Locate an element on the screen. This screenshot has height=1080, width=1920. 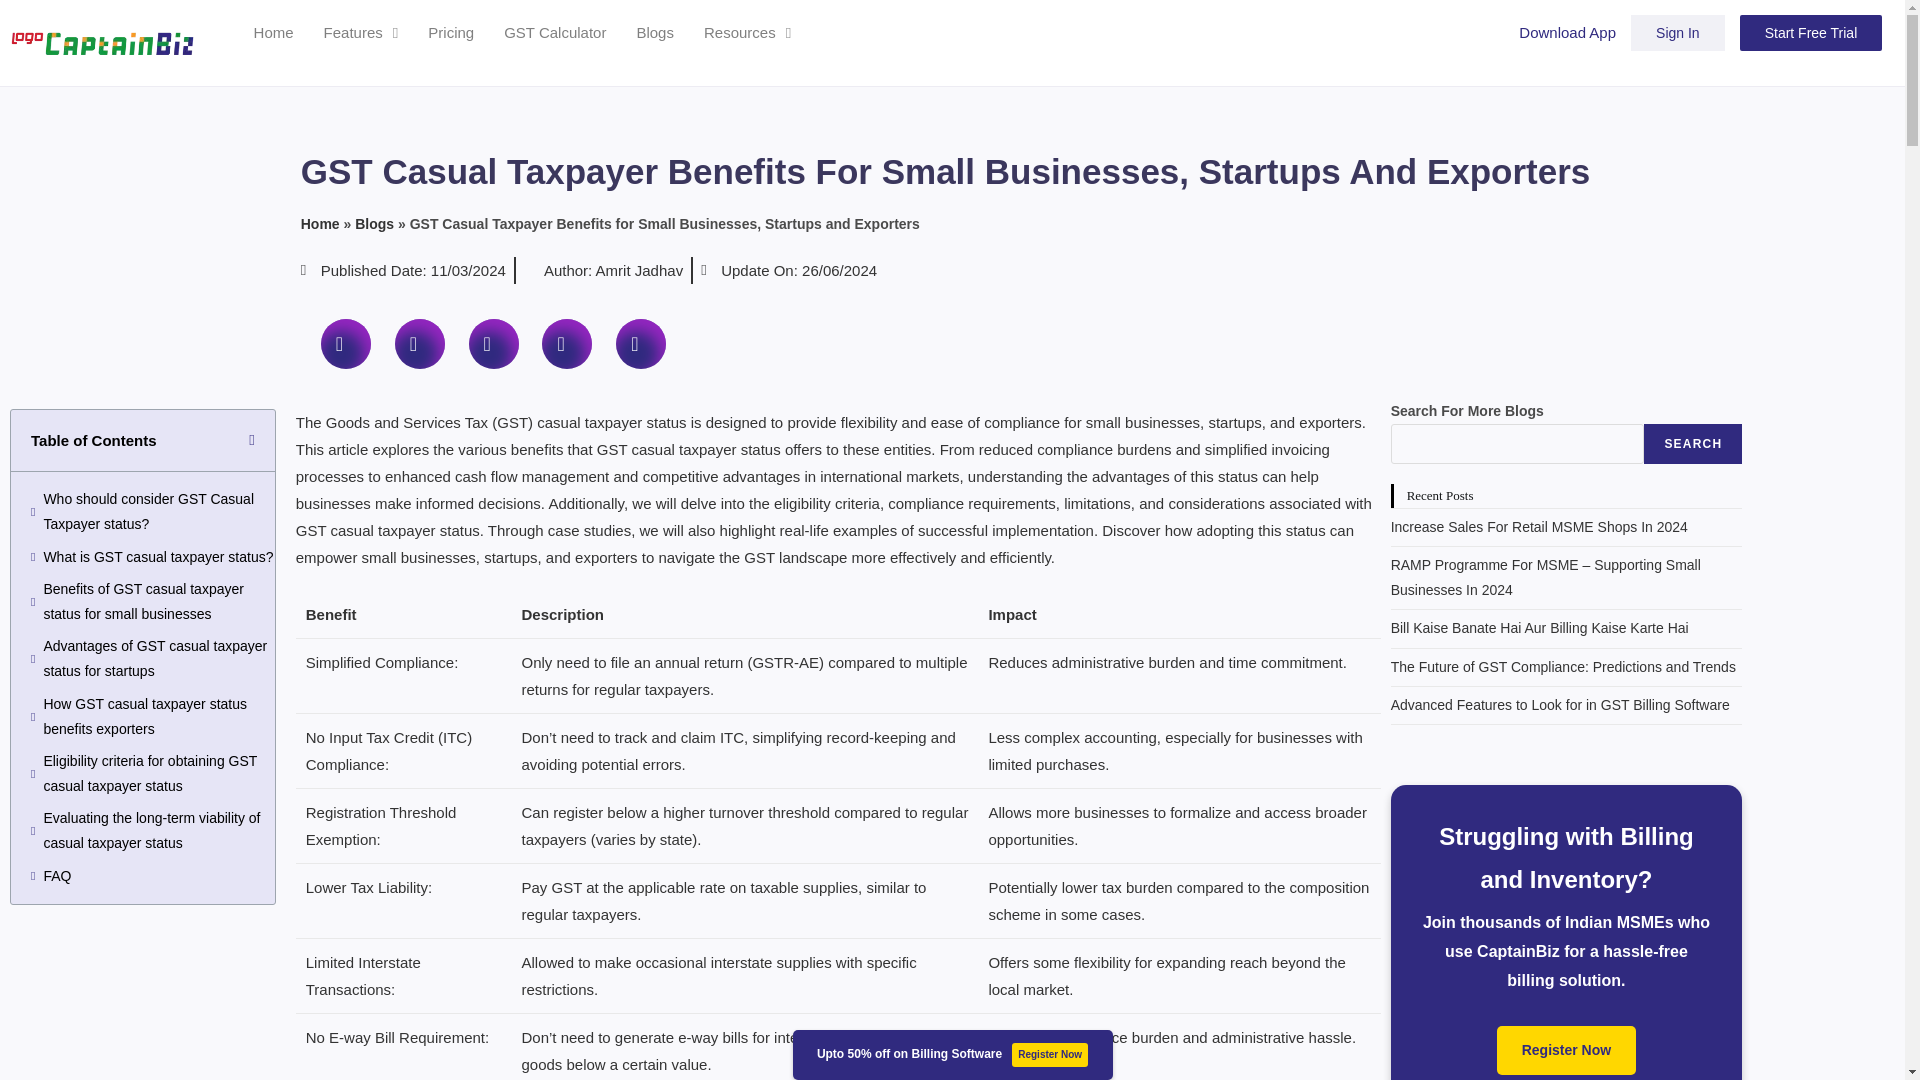
Home is located at coordinates (274, 32).